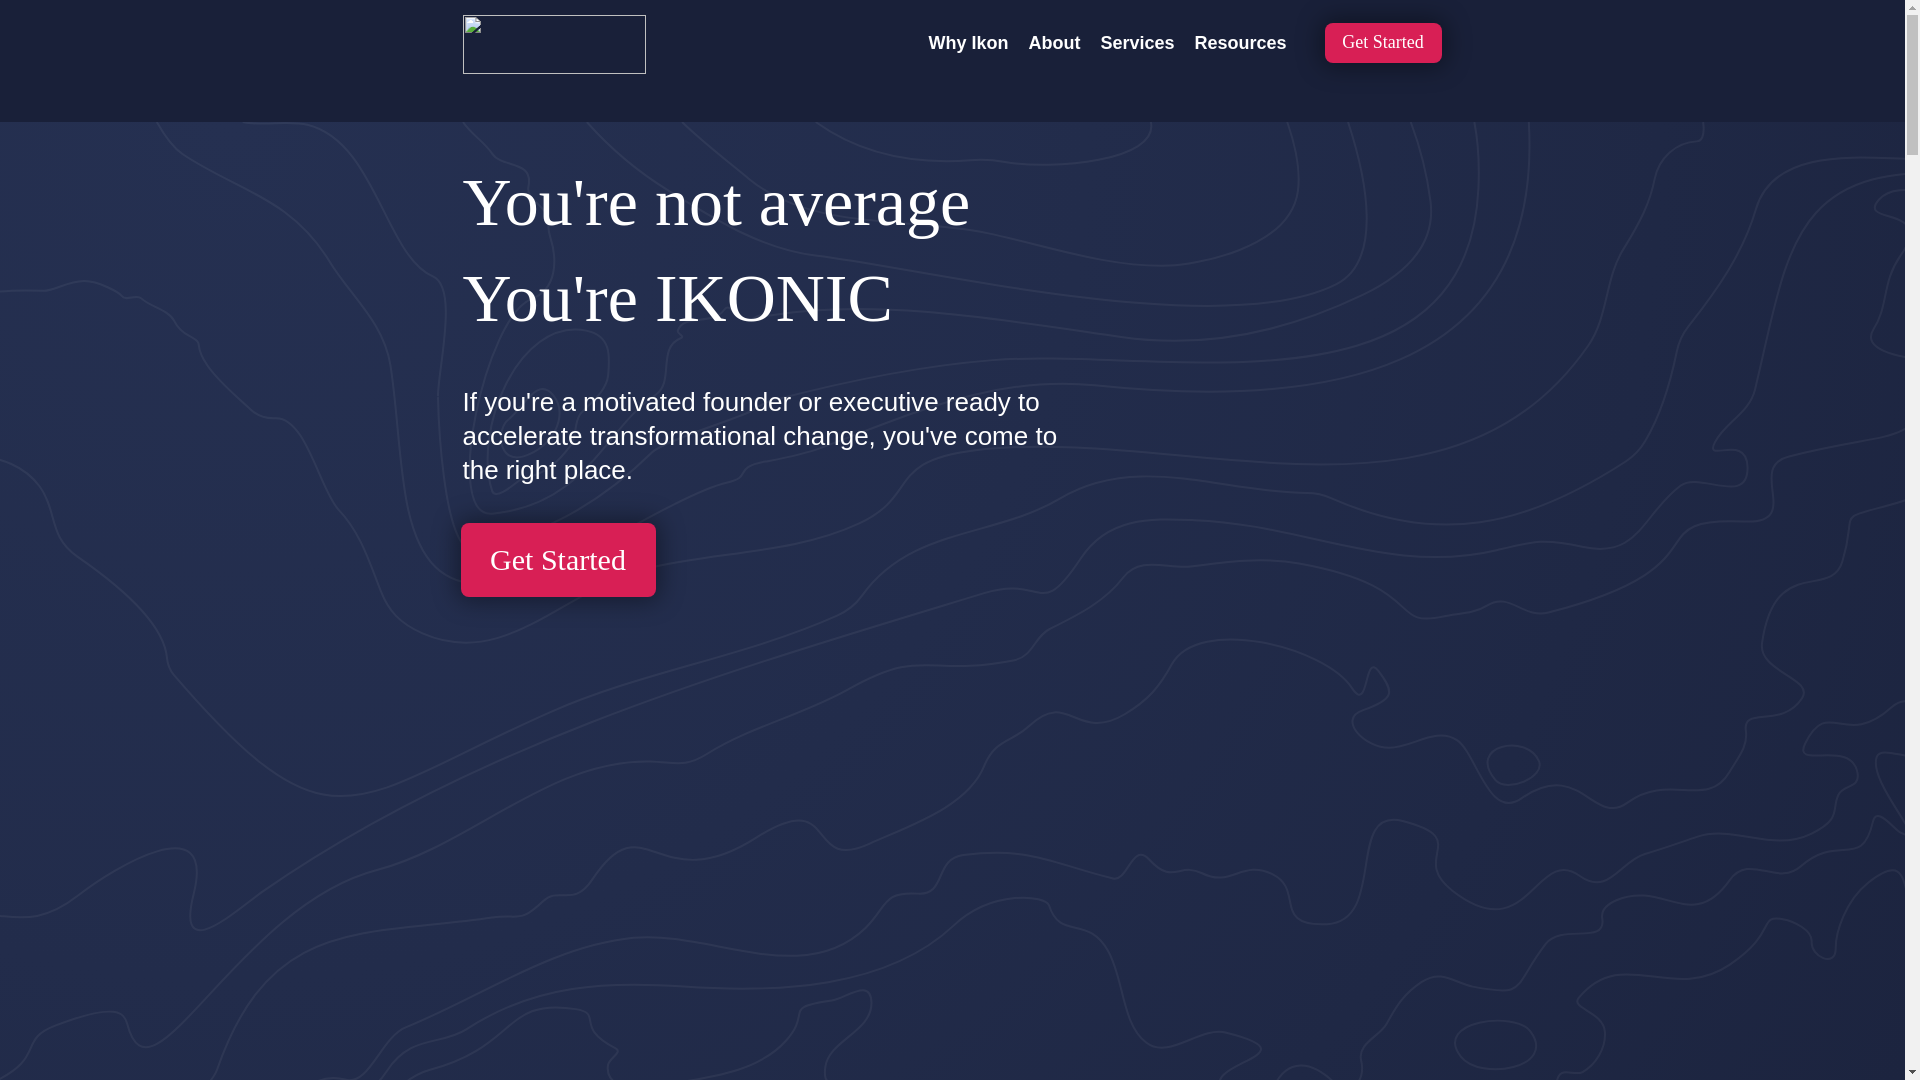 Image resolution: width=1920 pixels, height=1080 pixels. What do you see at coordinates (1382, 42) in the screenshot?
I see `Get Started` at bounding box center [1382, 42].